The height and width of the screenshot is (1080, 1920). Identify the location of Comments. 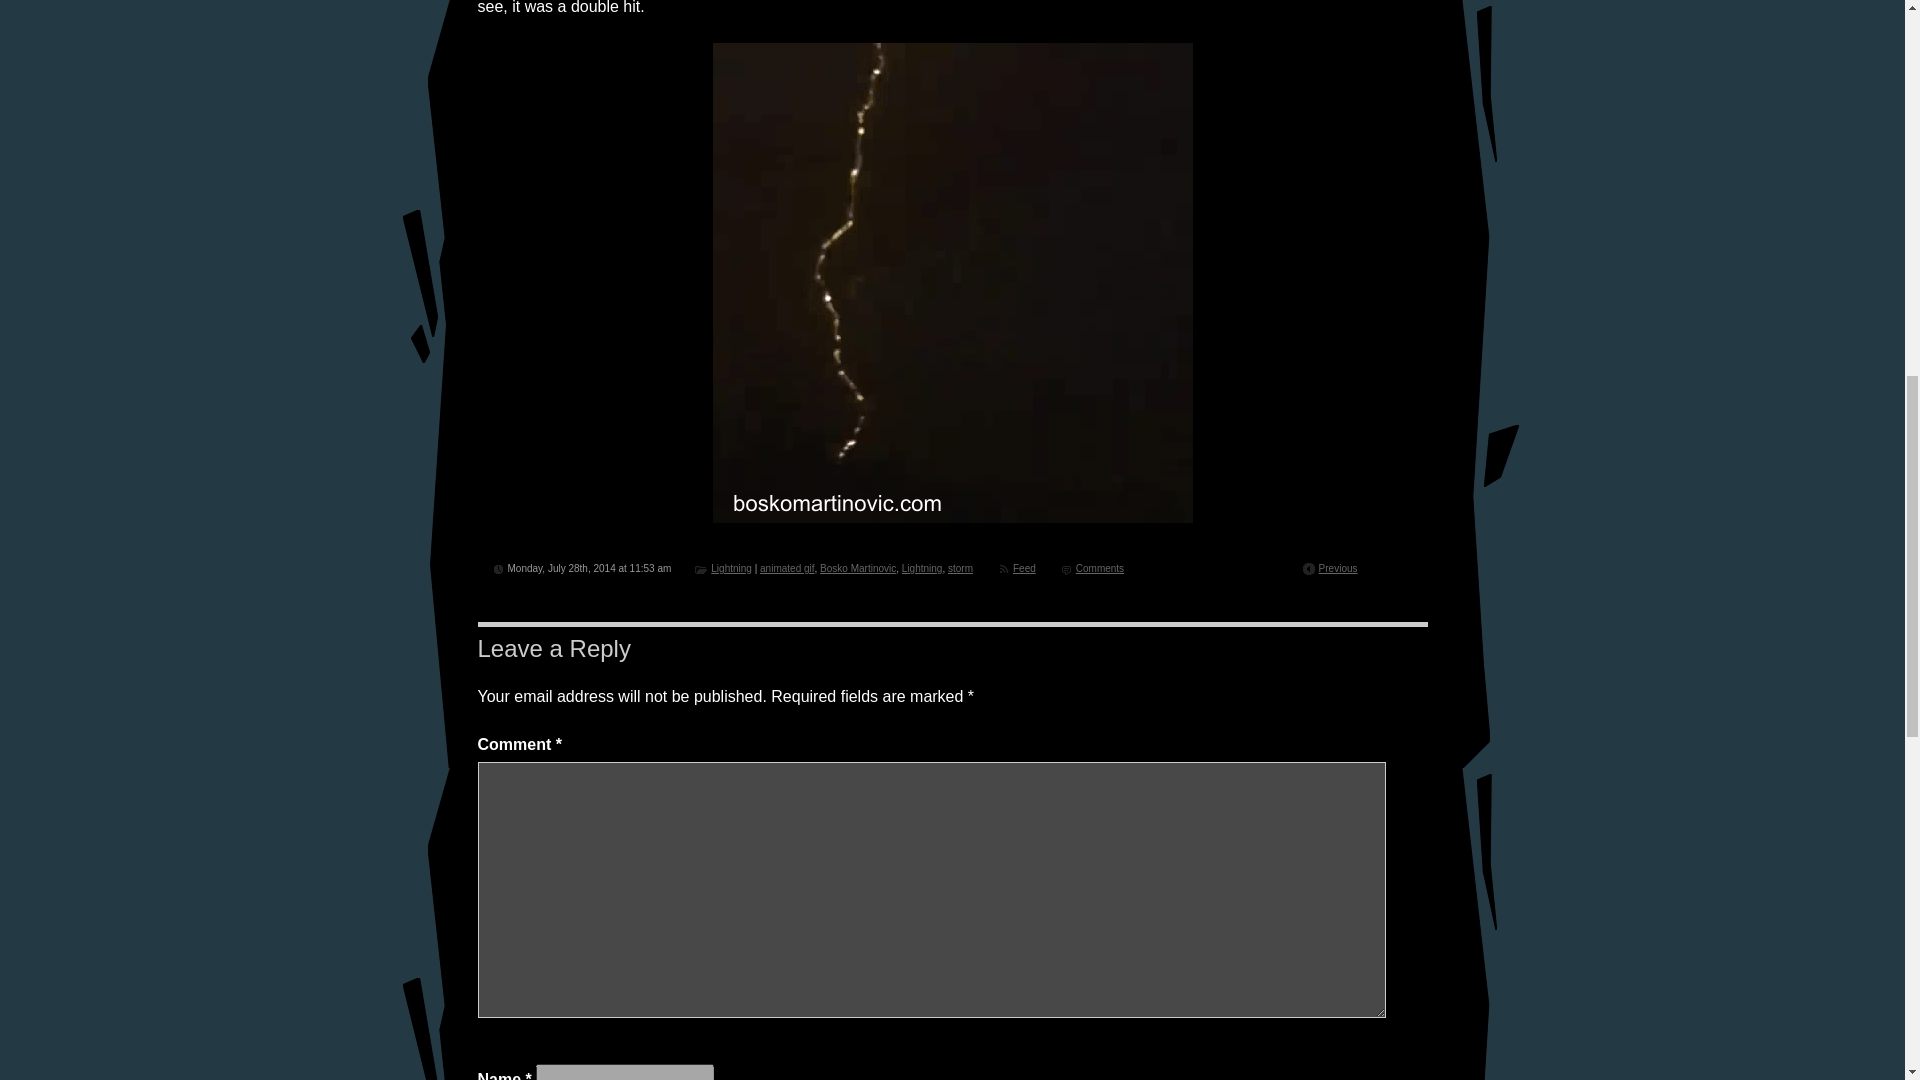
(1099, 568).